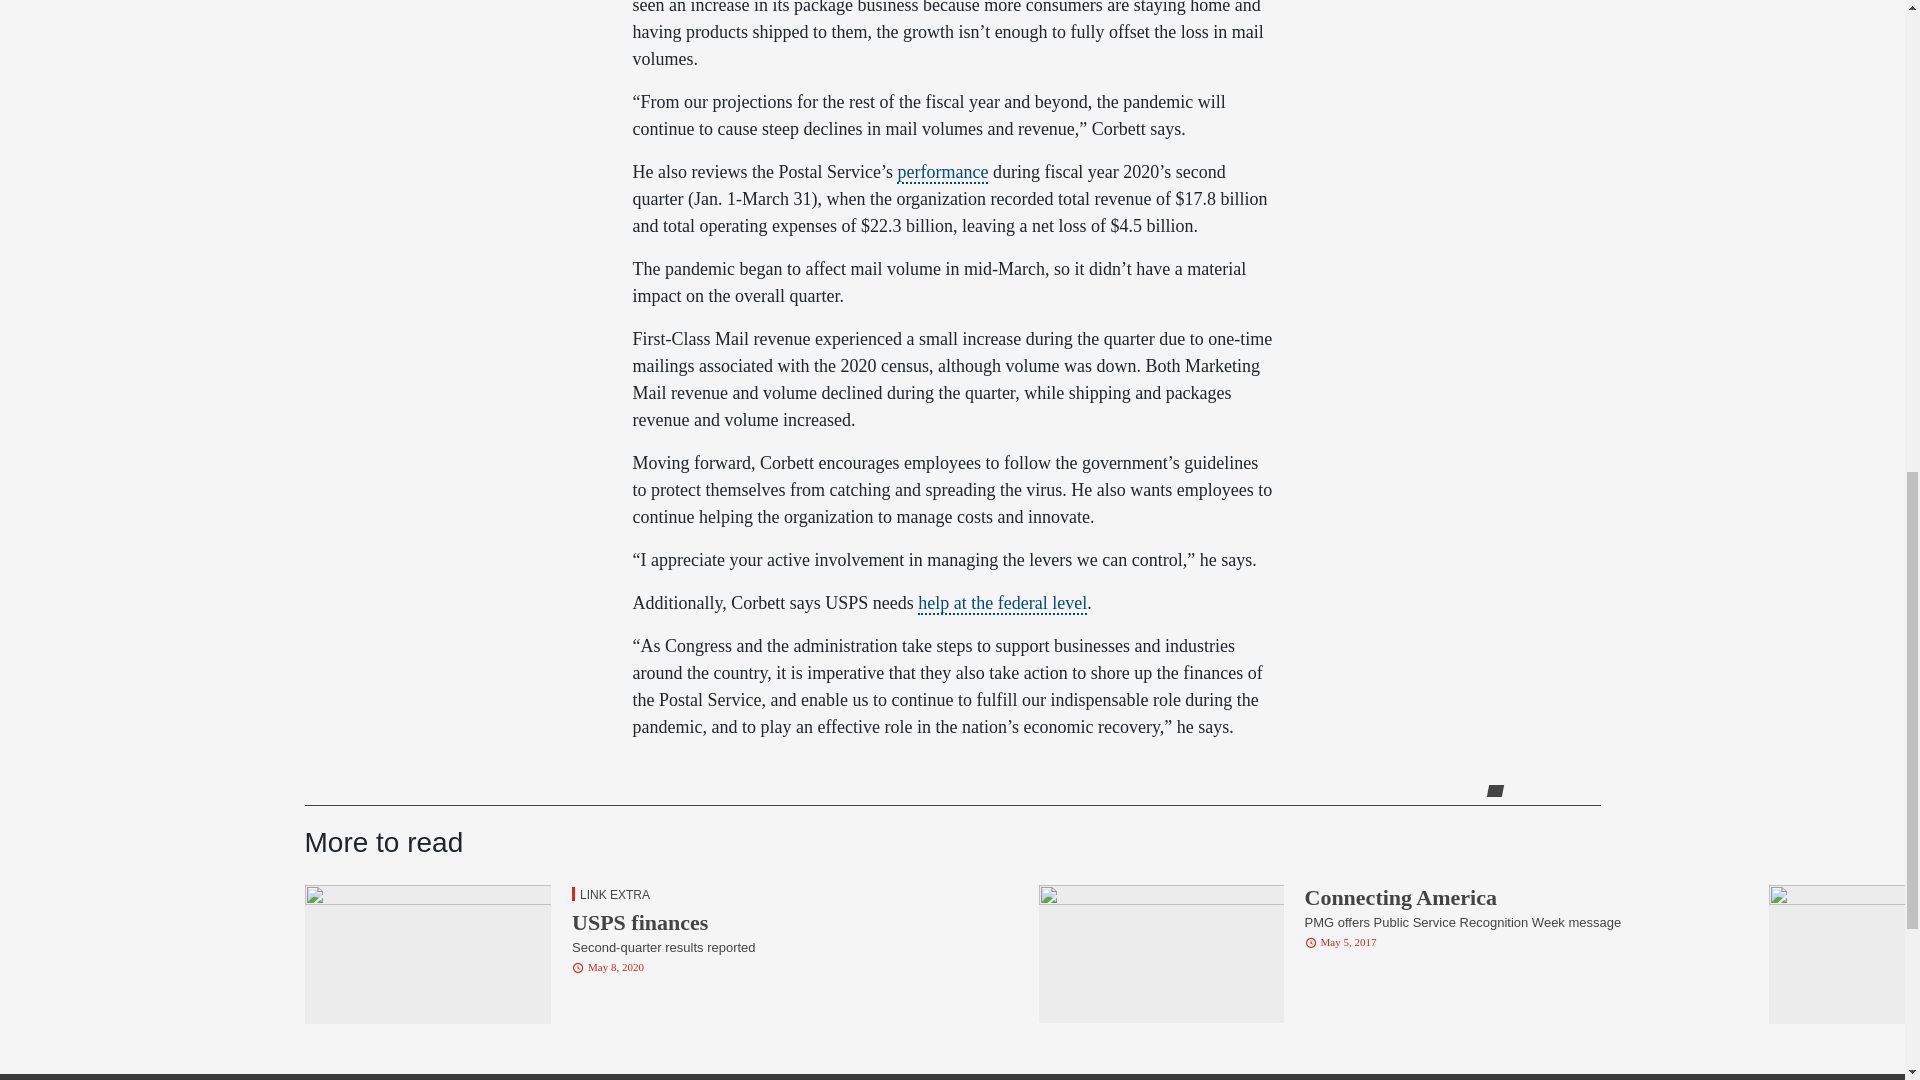 The height and width of the screenshot is (1080, 1920). Describe the element at coordinates (1002, 603) in the screenshot. I see `help at the federal level` at that location.